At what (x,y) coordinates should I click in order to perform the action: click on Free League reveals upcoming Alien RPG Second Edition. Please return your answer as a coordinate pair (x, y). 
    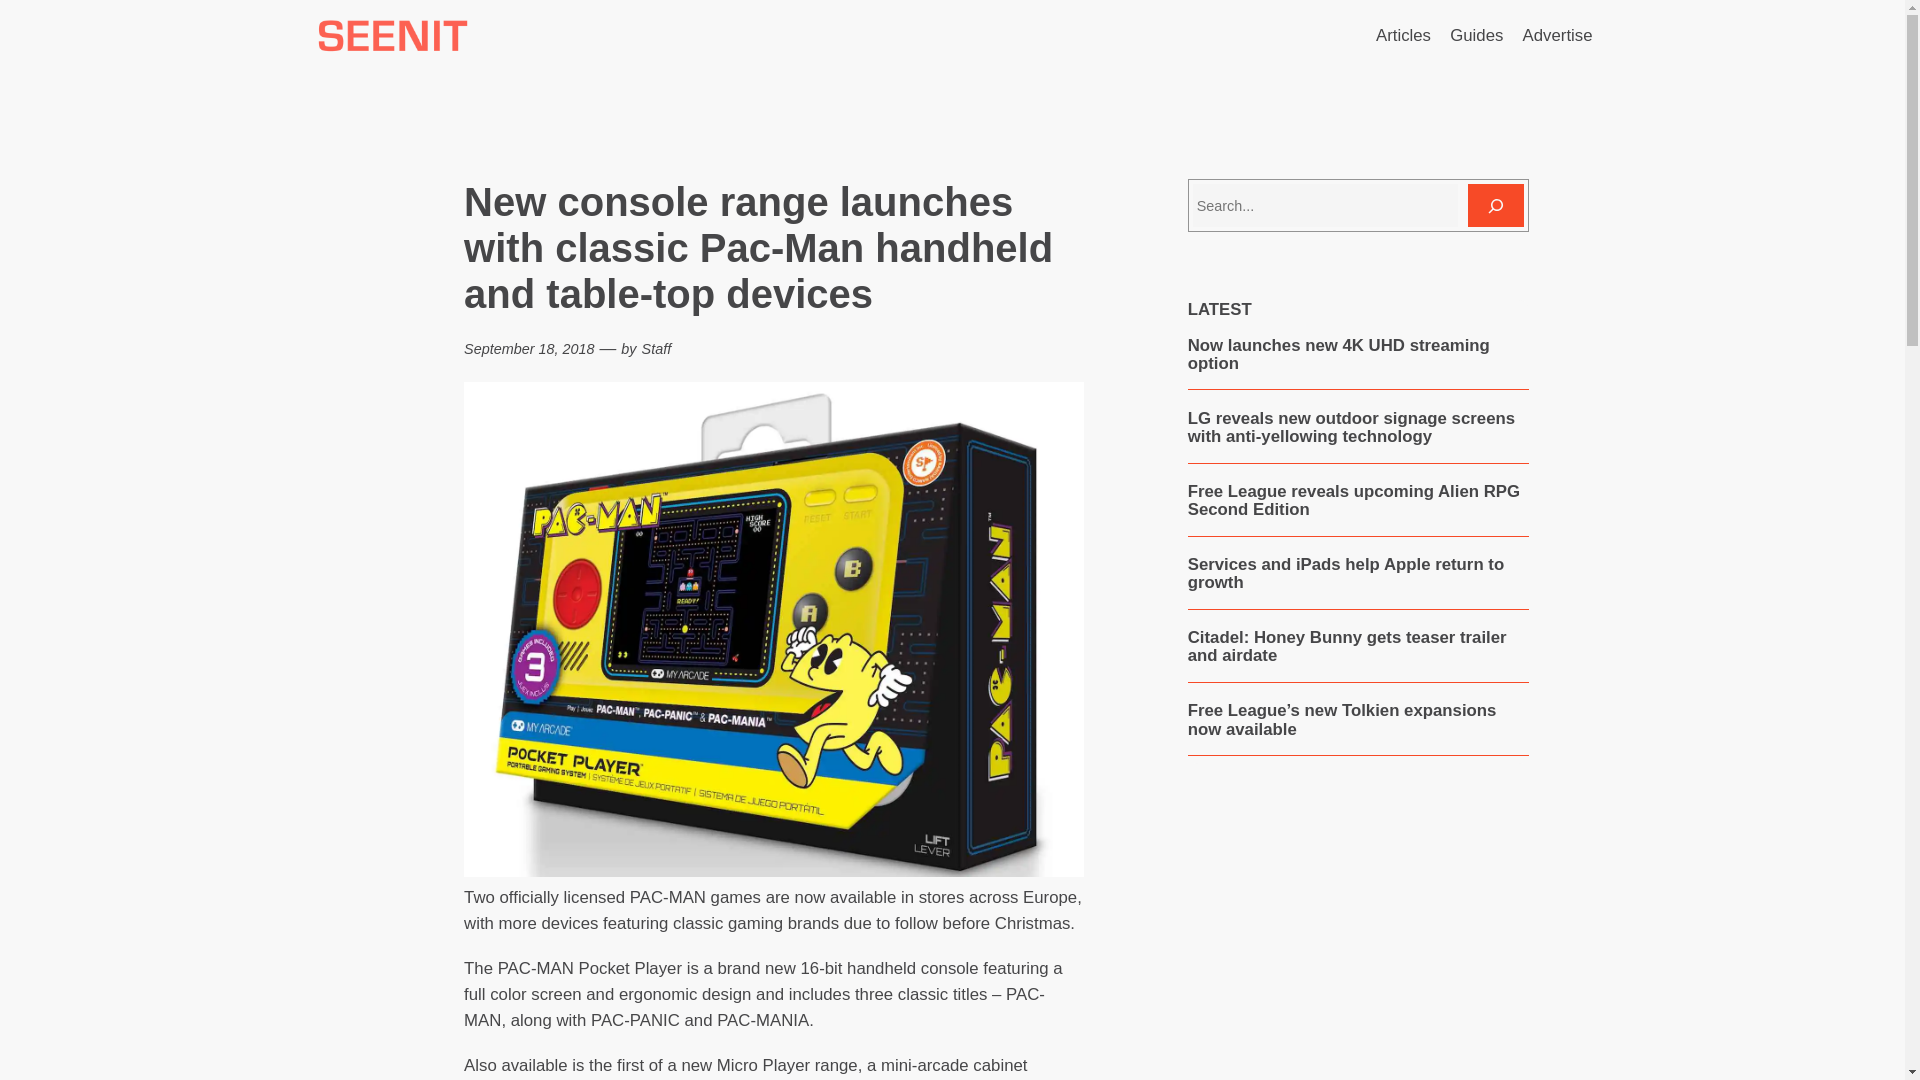
    Looking at the image, I should click on (1358, 500).